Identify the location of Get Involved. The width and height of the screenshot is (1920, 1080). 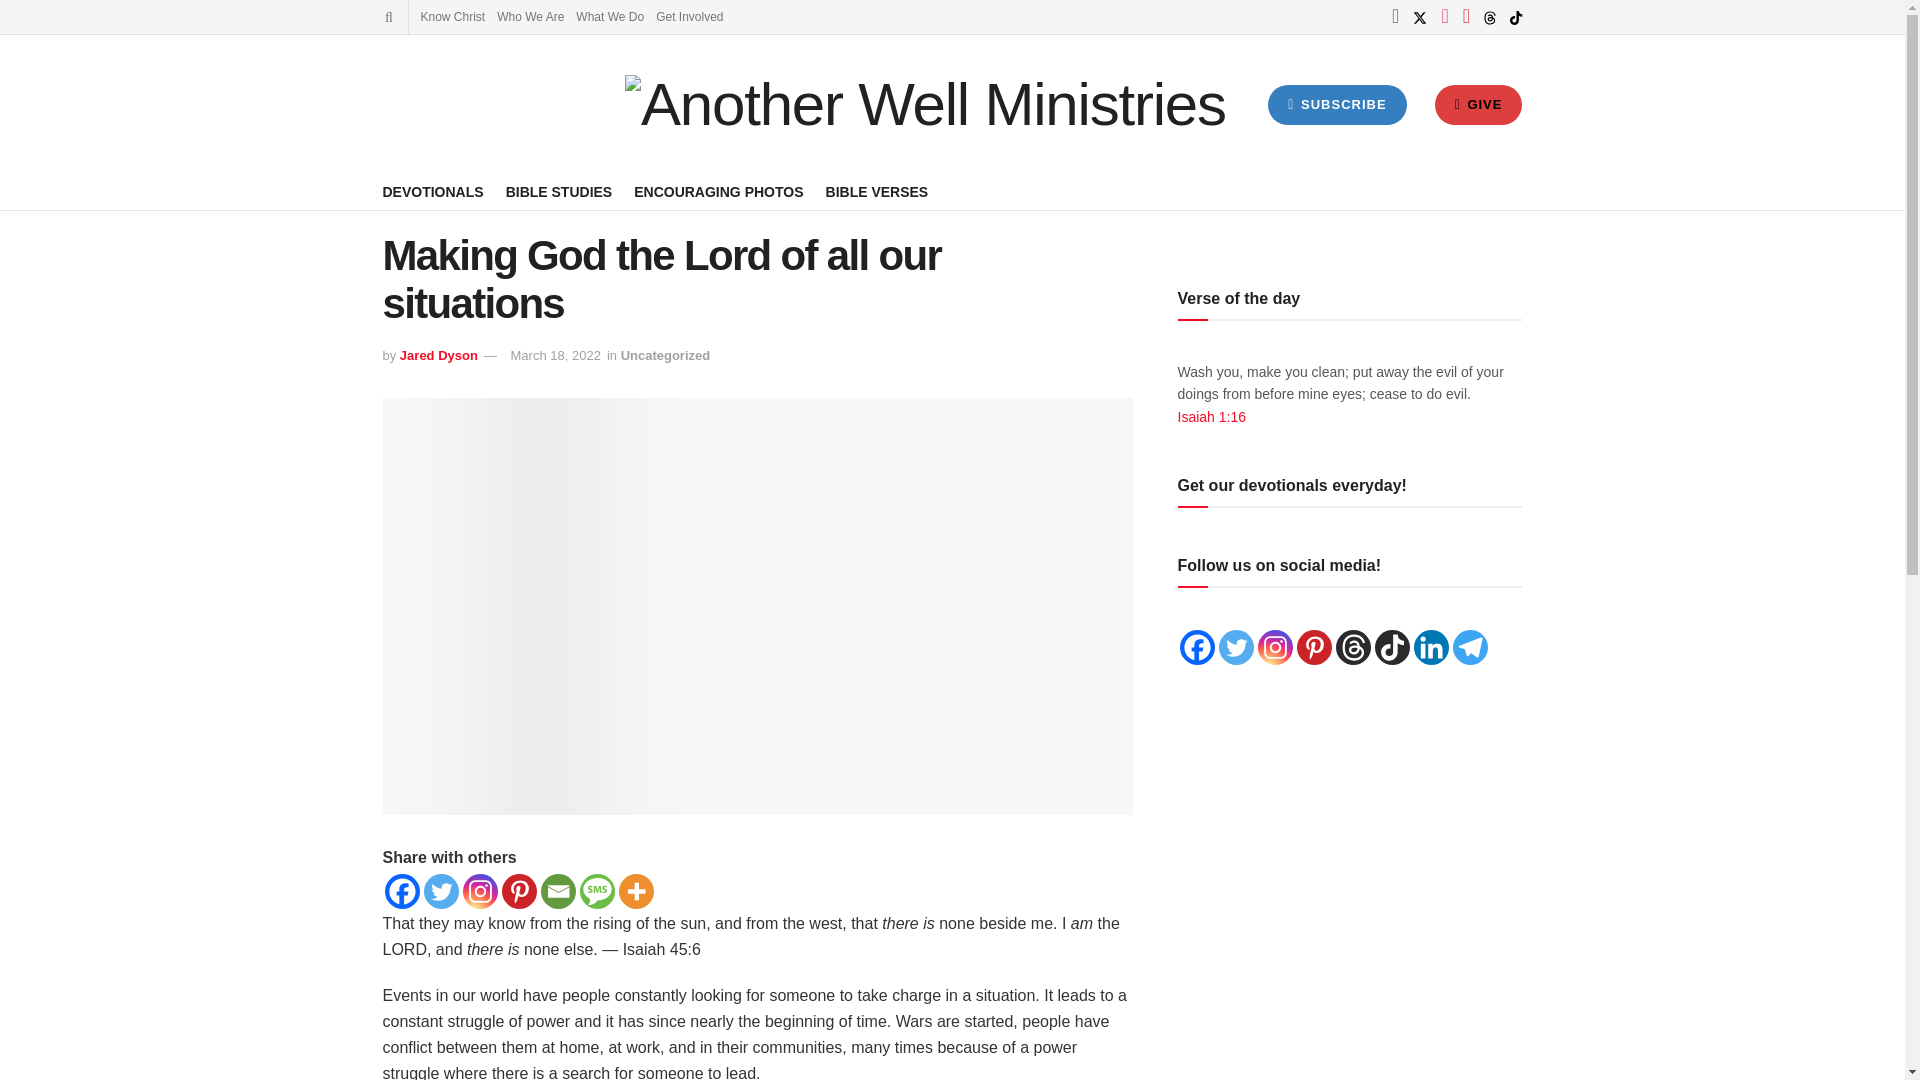
(690, 16).